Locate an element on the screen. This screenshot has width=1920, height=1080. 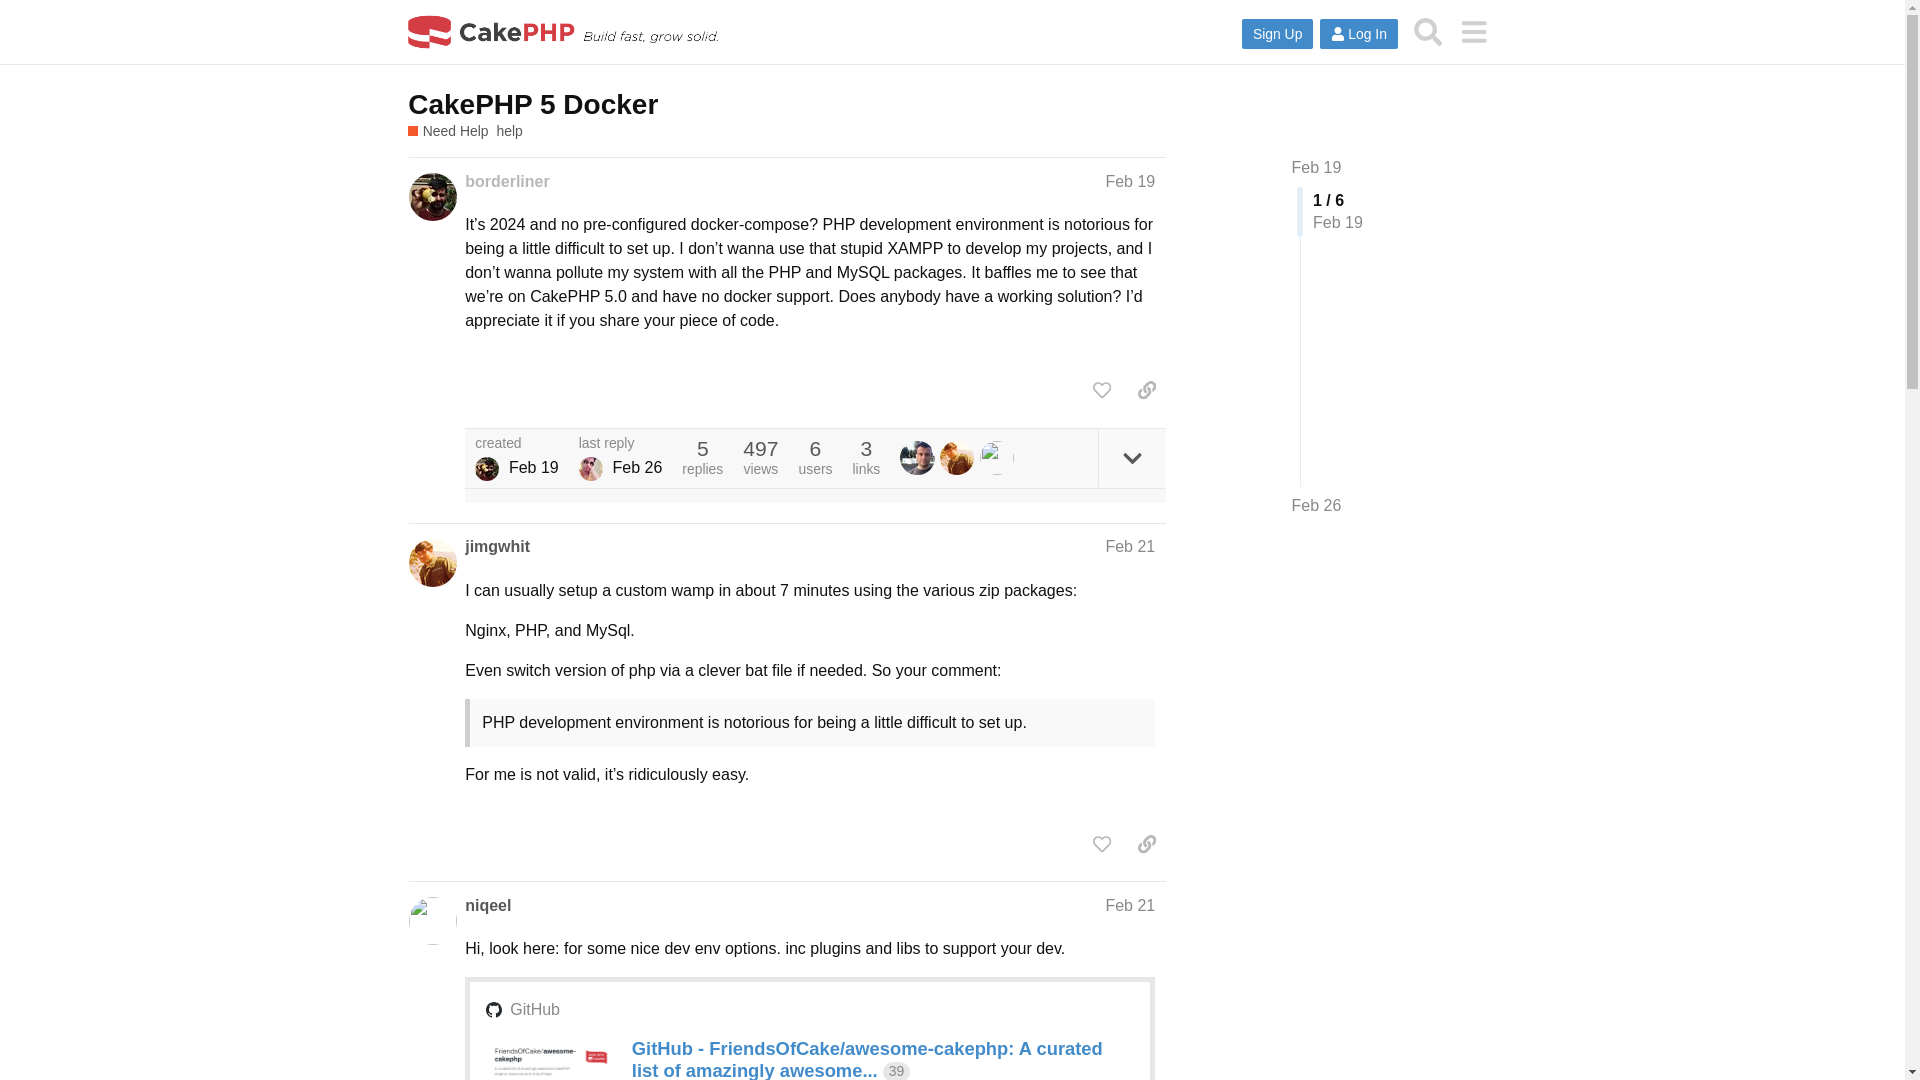
CakePHP 5 Docker is located at coordinates (532, 104).